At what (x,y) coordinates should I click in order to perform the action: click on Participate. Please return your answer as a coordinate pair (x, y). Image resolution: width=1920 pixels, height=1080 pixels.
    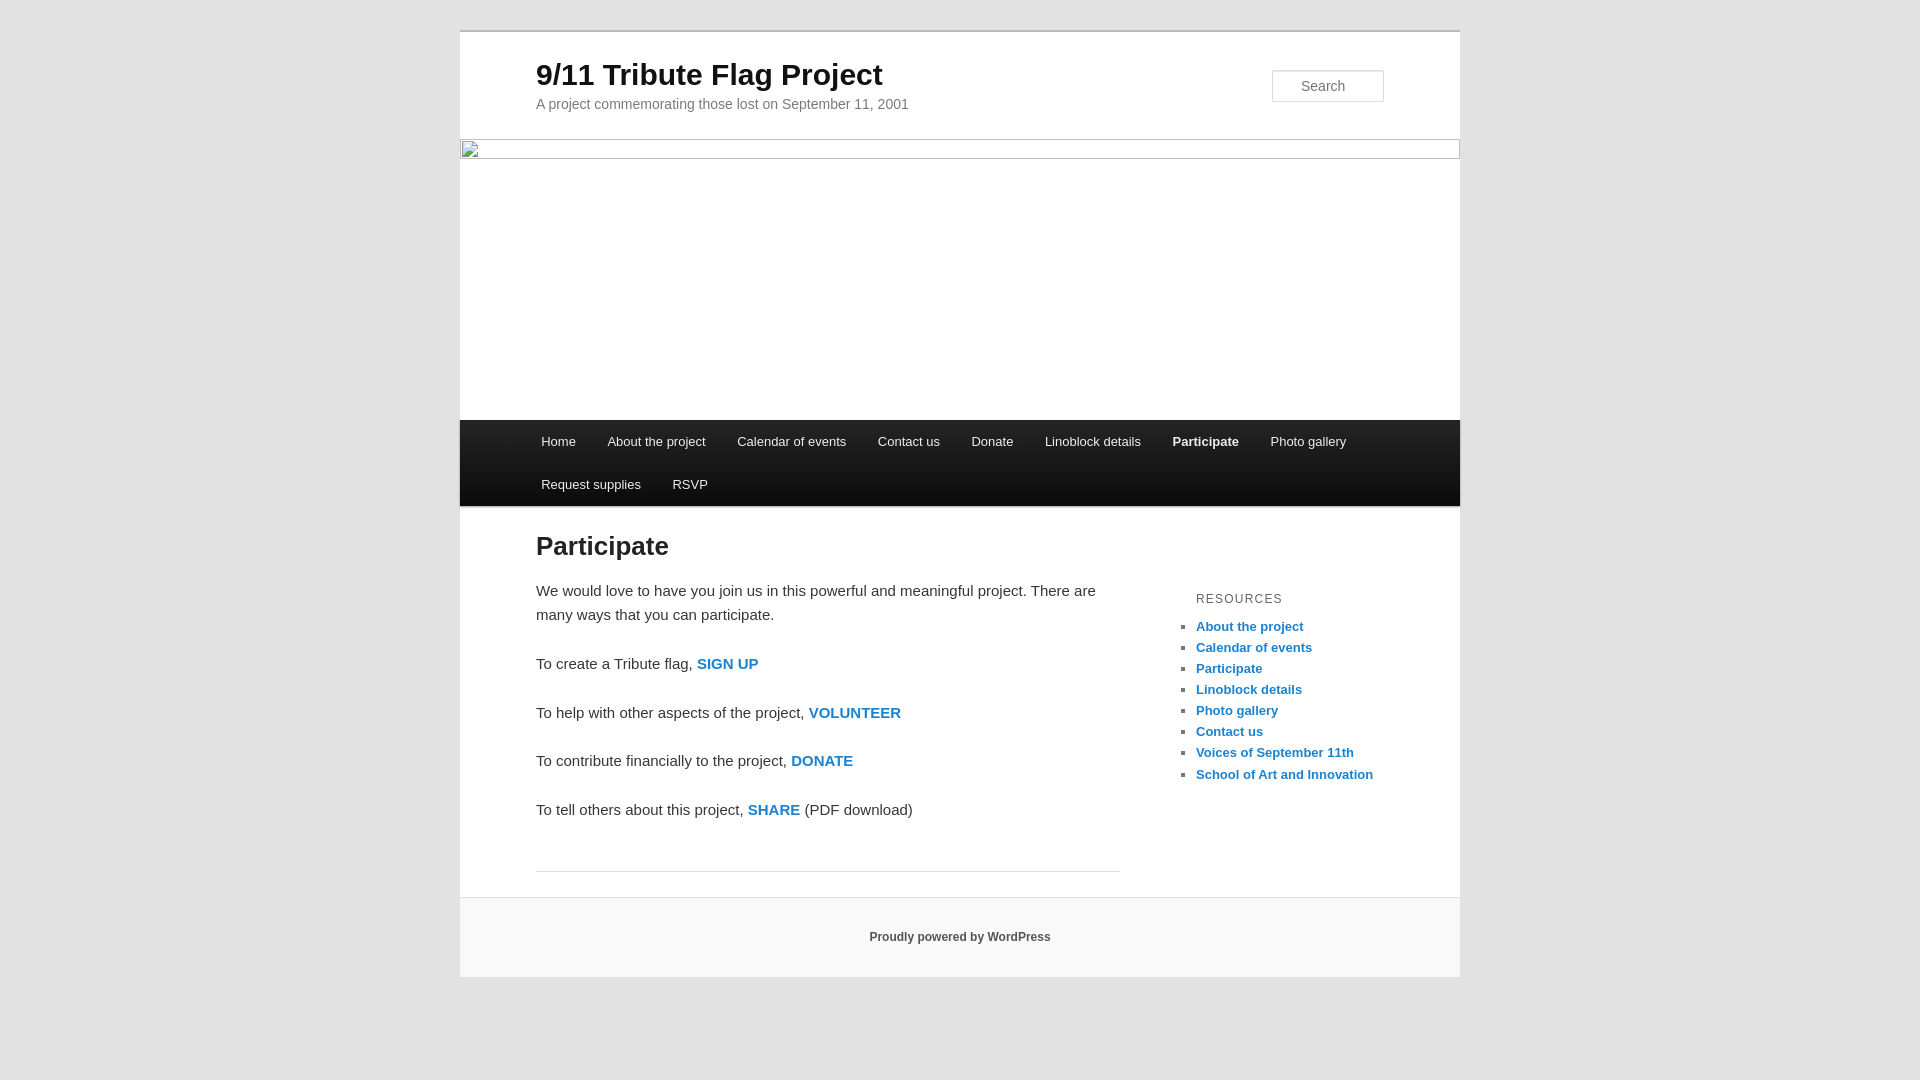
    Looking at the image, I should click on (1228, 668).